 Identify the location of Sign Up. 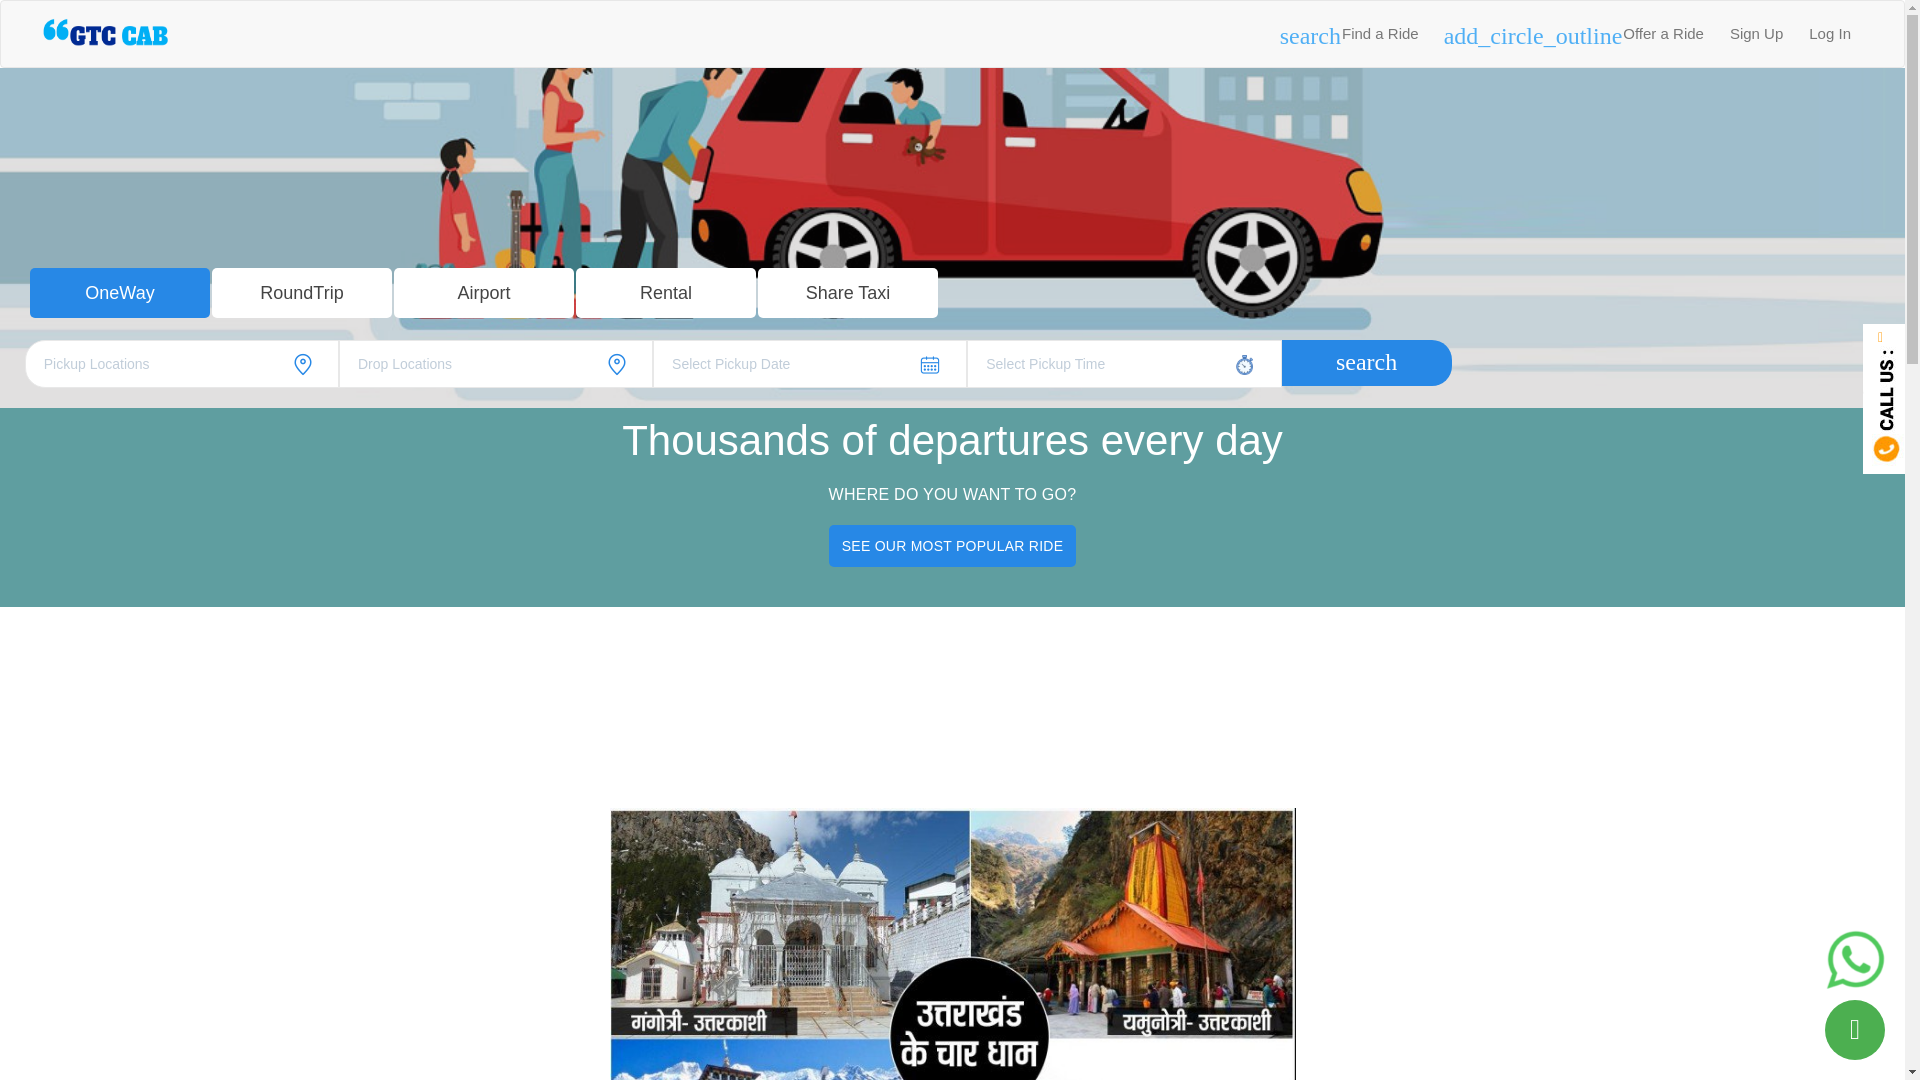
(1756, 34).